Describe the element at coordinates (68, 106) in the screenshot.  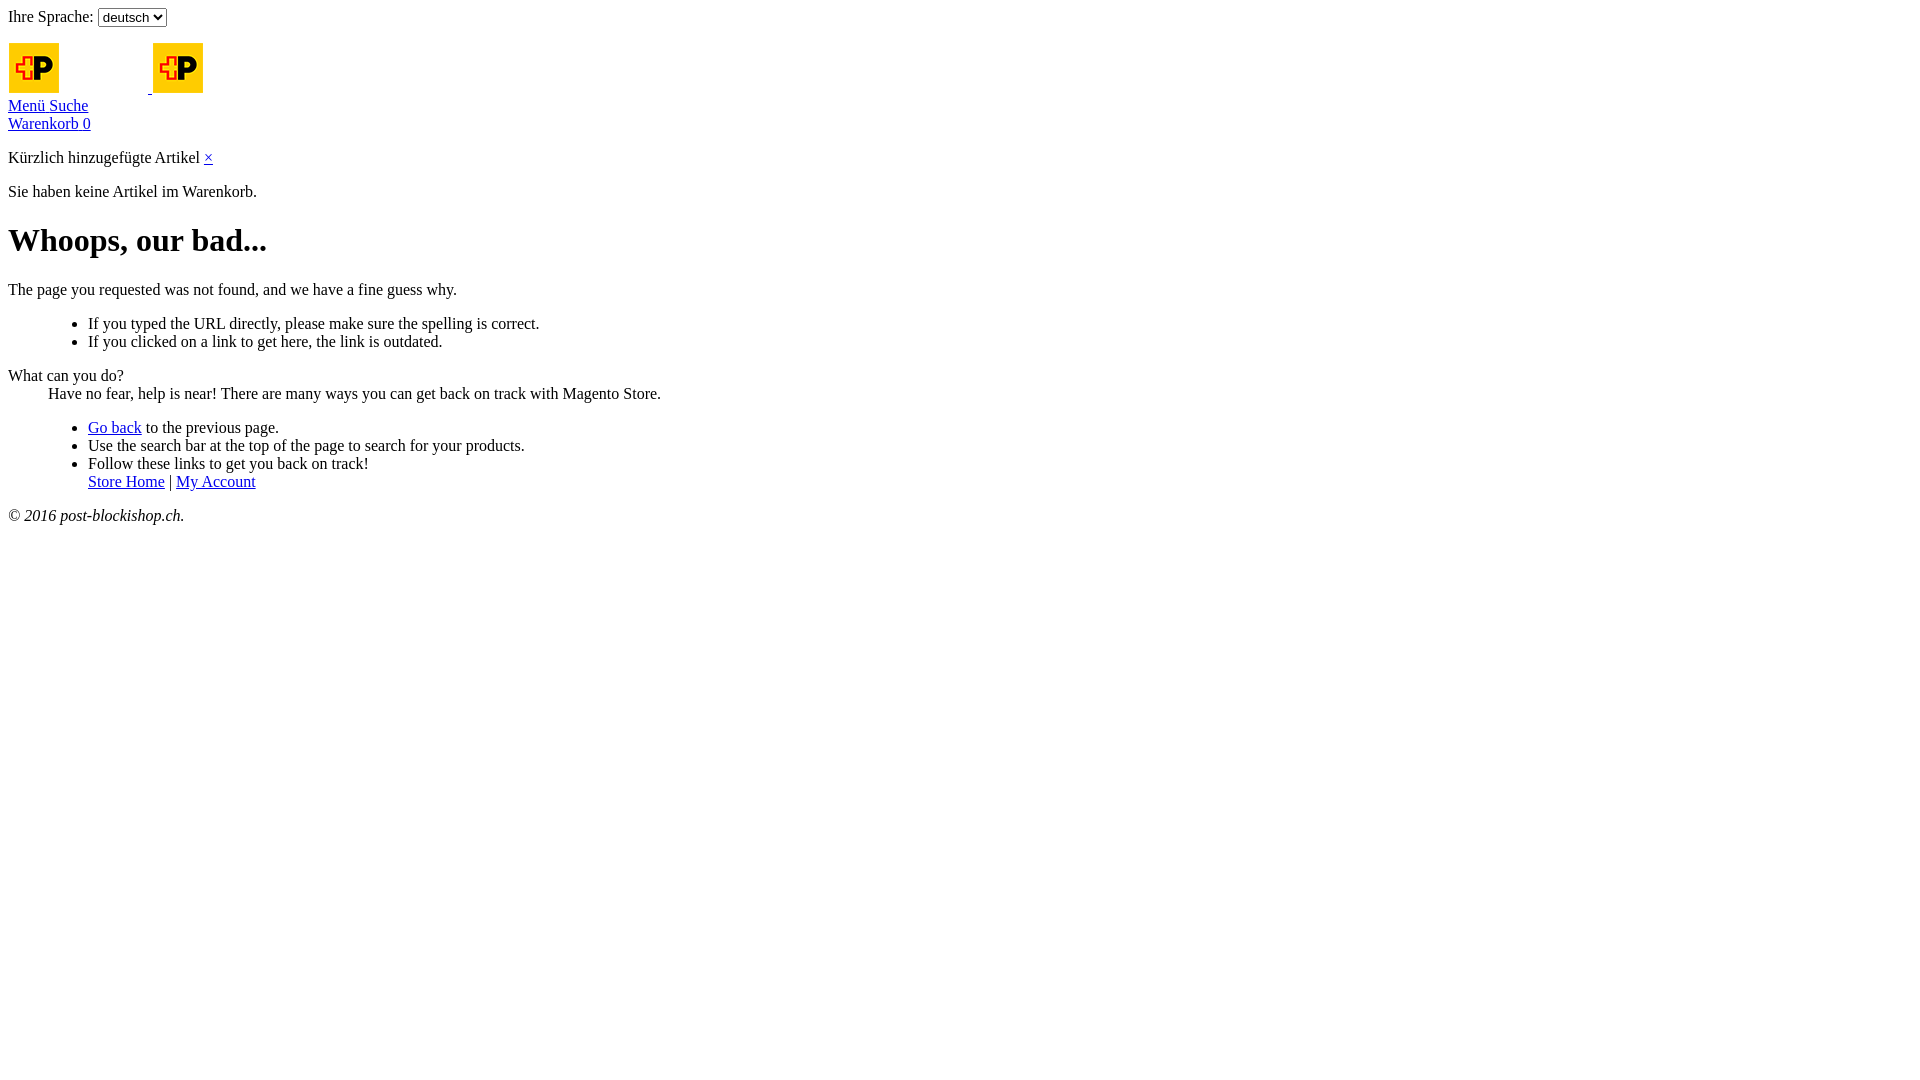
I see `Suche` at that location.